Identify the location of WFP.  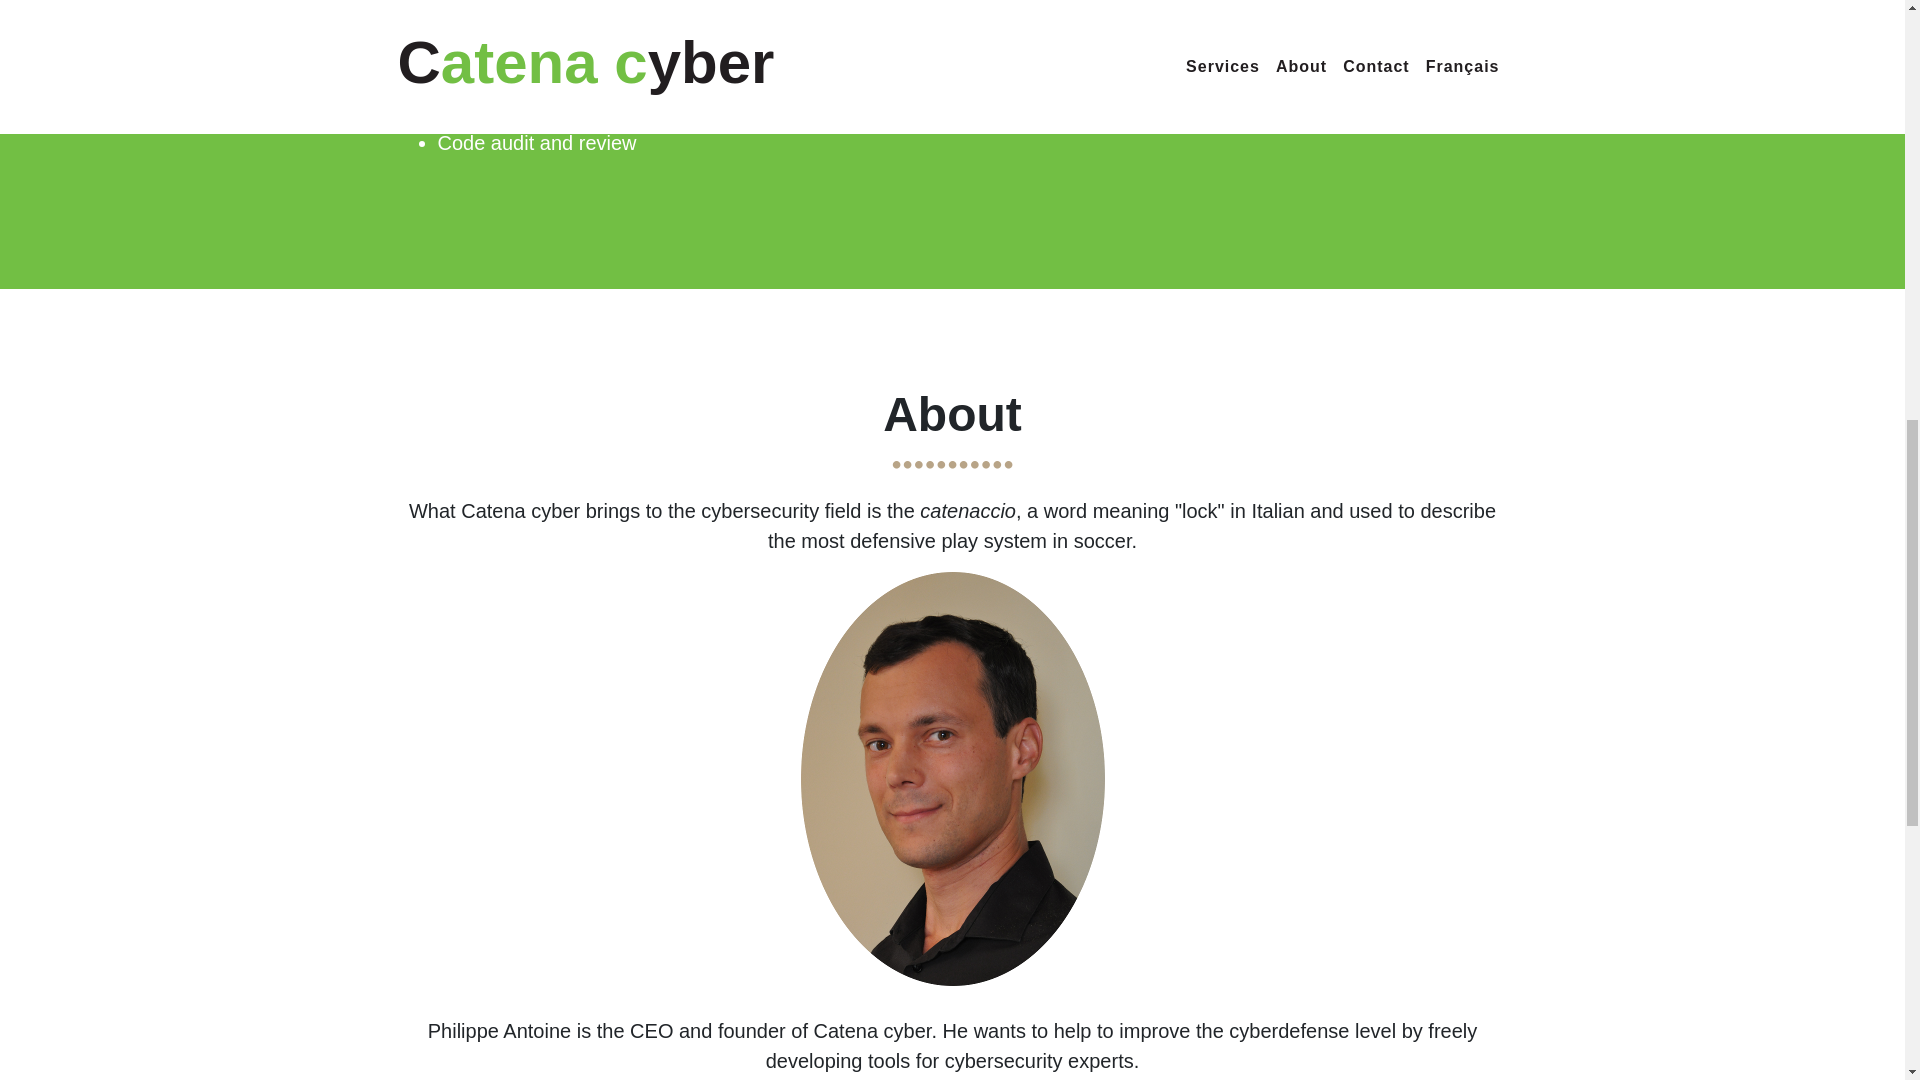
(934, 52).